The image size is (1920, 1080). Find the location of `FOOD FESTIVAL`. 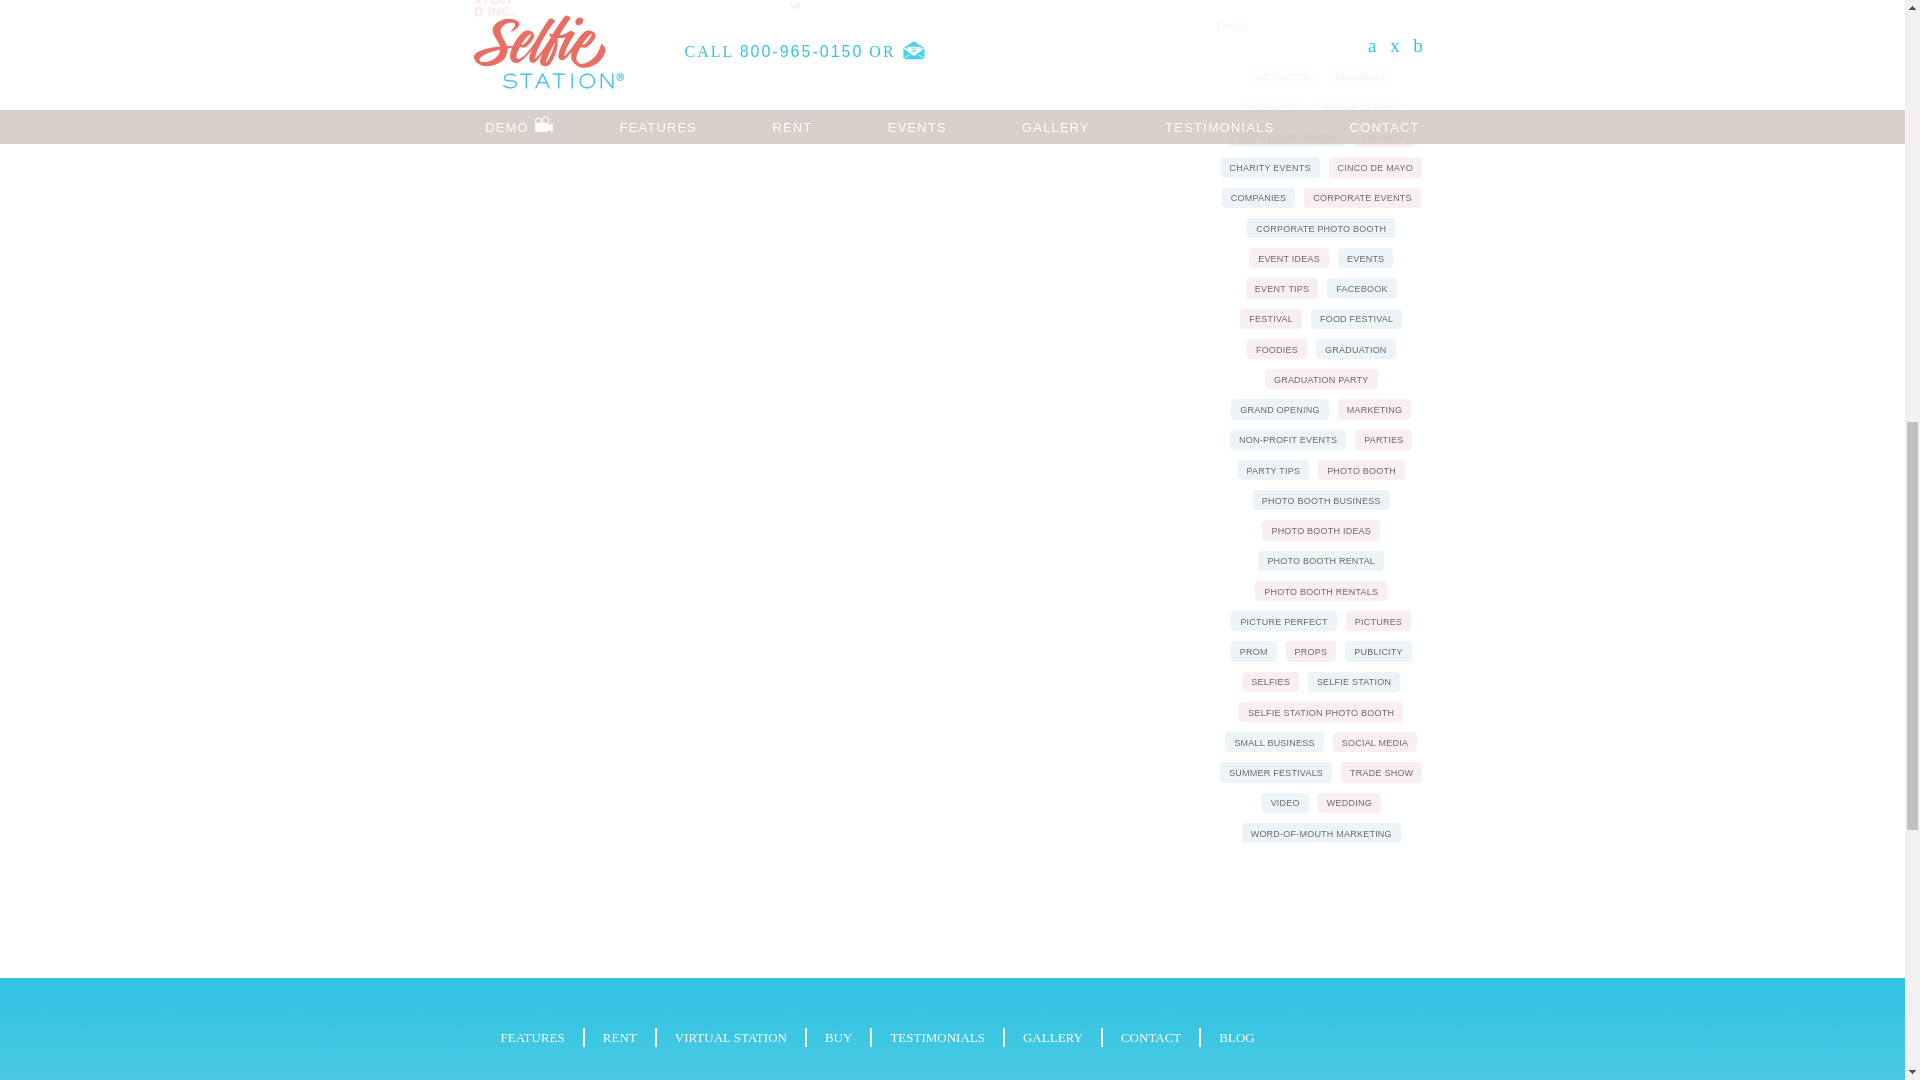

FOOD FESTIVAL is located at coordinates (1356, 318).